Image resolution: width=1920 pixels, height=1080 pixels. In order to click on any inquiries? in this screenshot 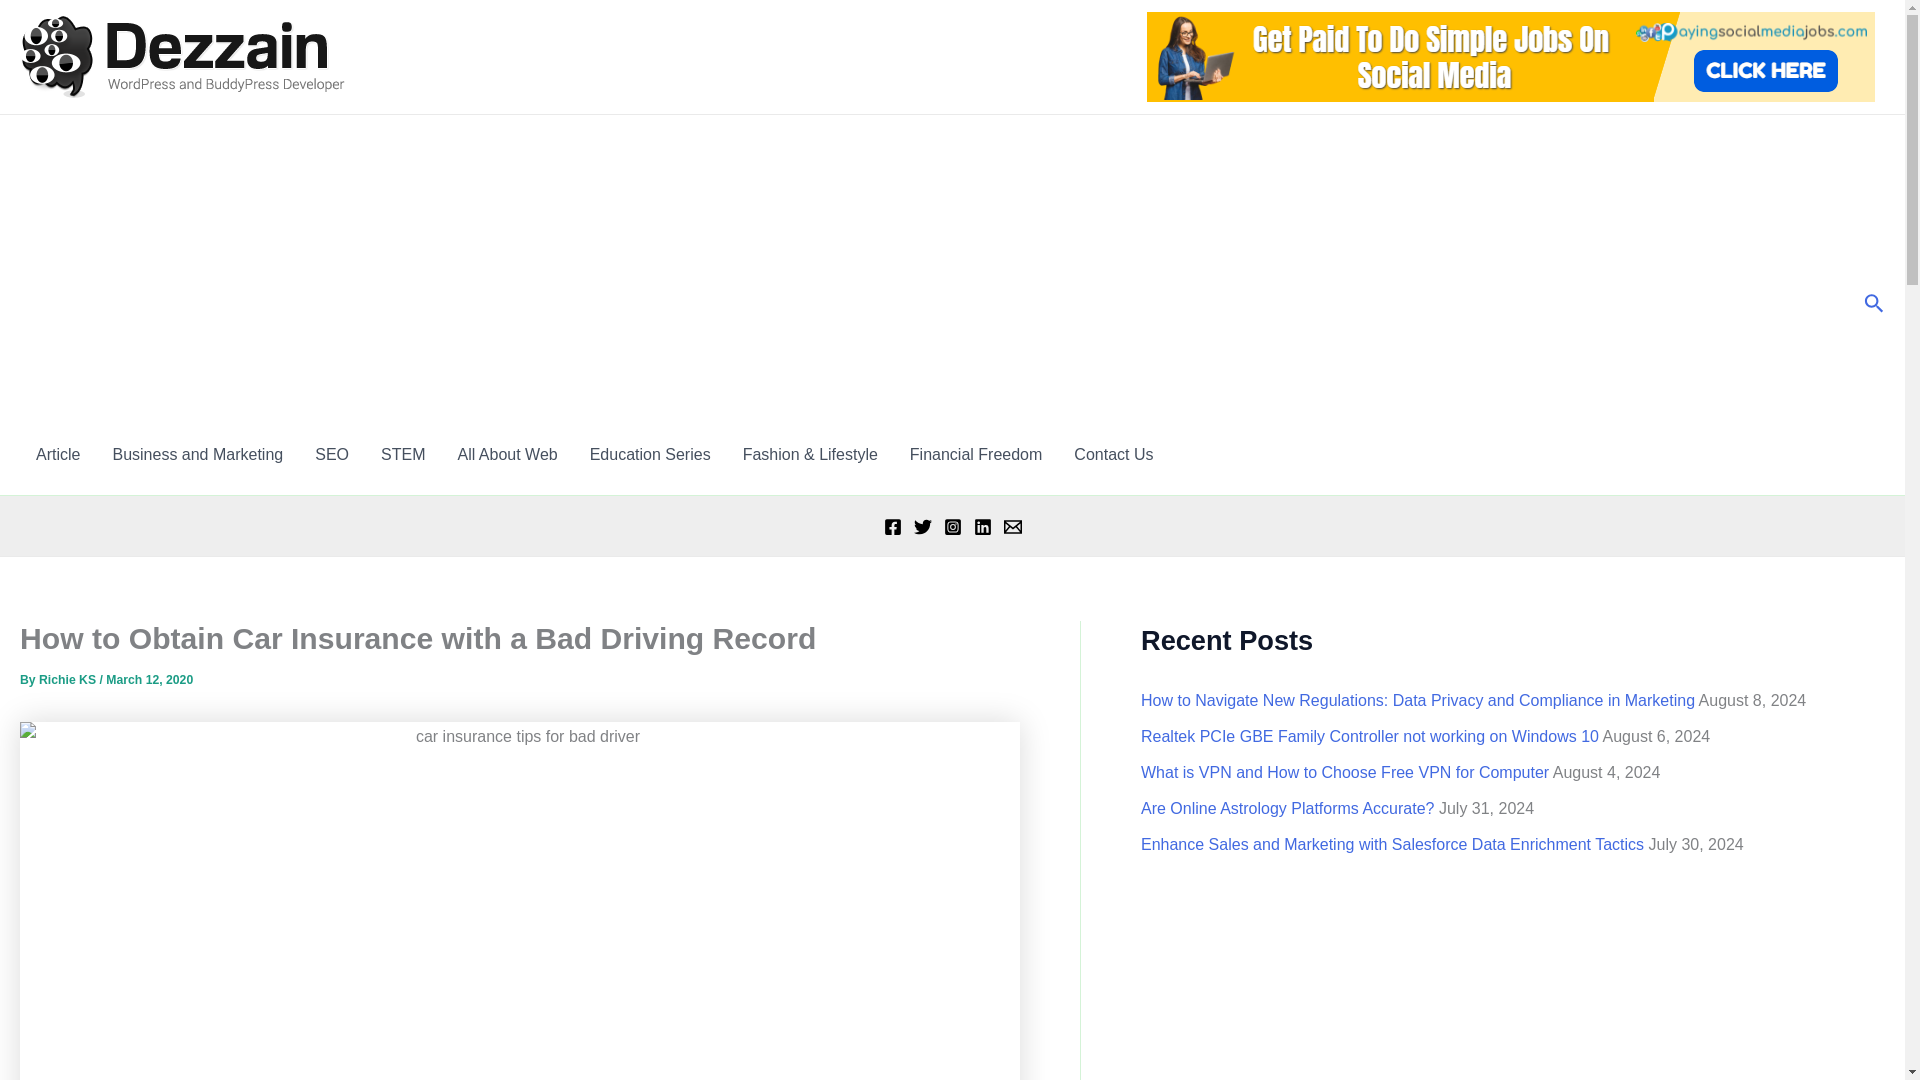, I will do `click(1113, 454)`.